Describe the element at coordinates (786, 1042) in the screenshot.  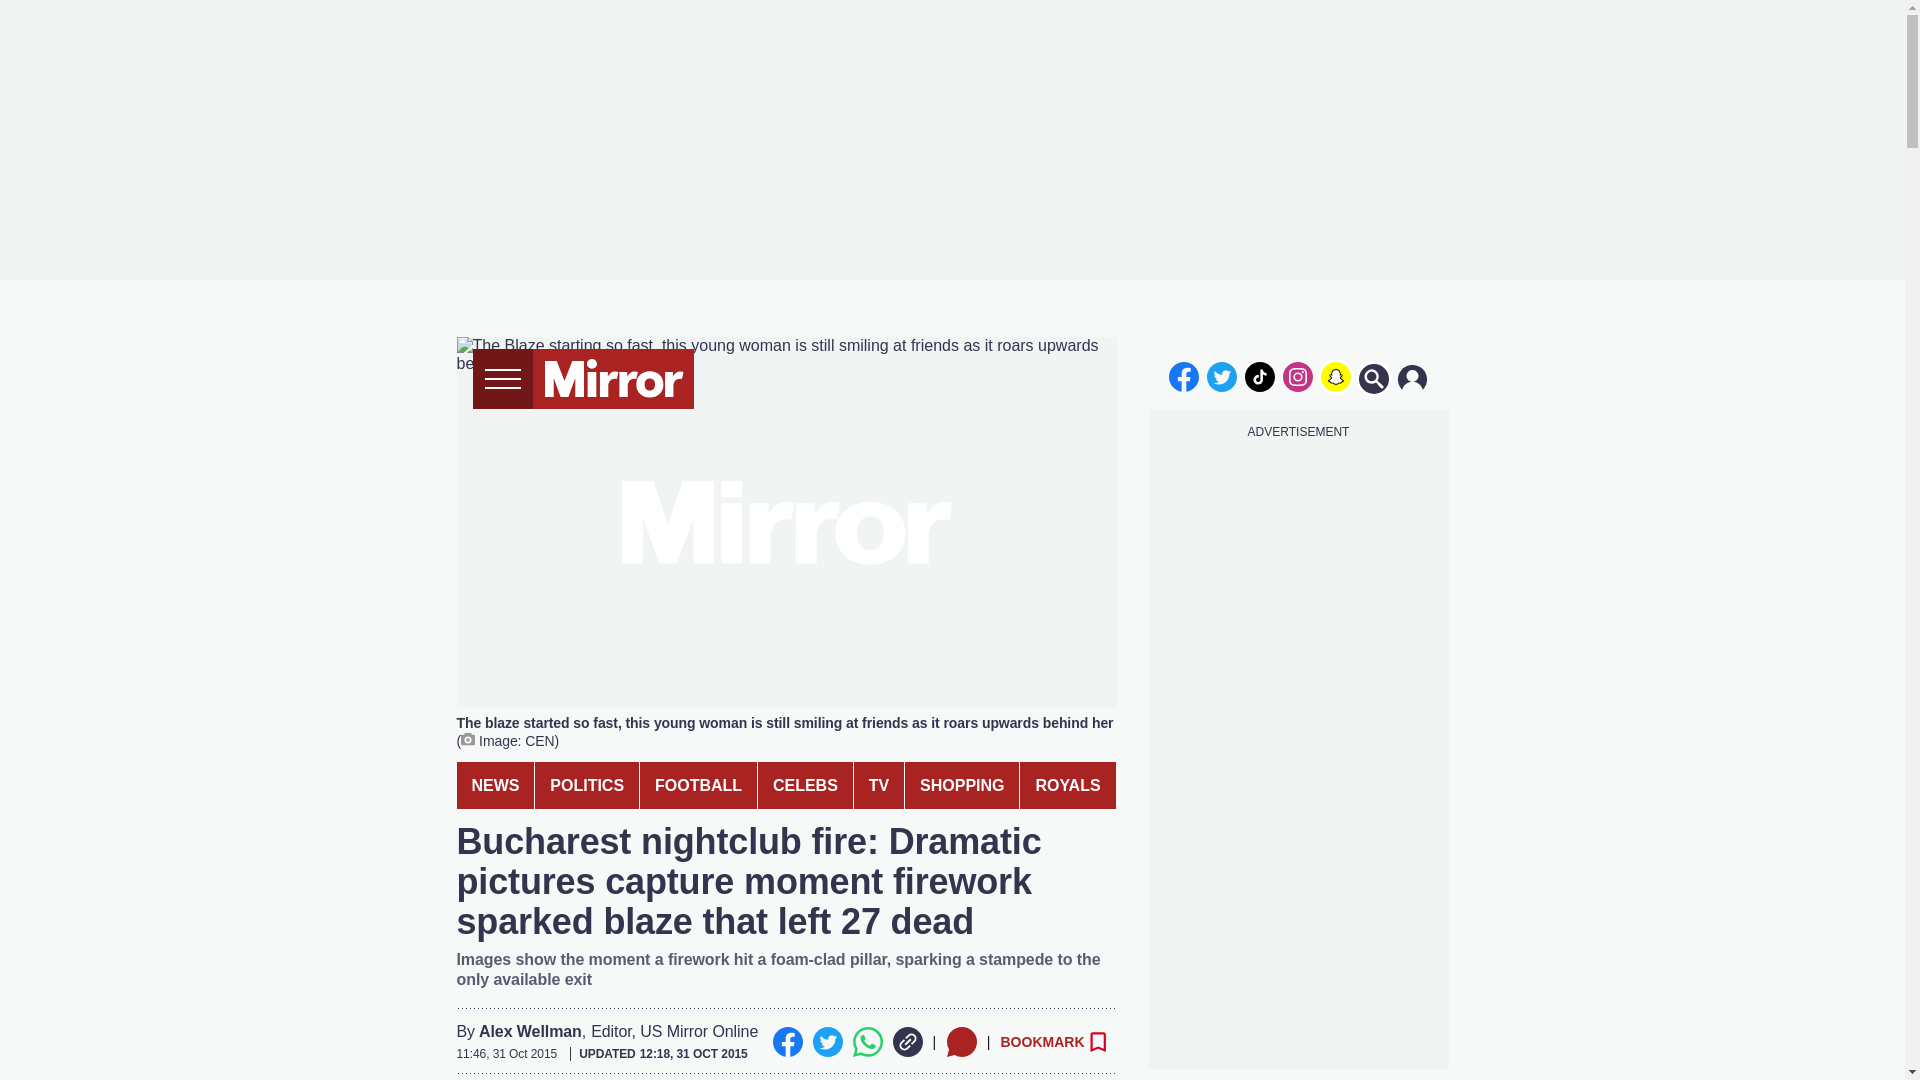
I see `Facebook` at that location.